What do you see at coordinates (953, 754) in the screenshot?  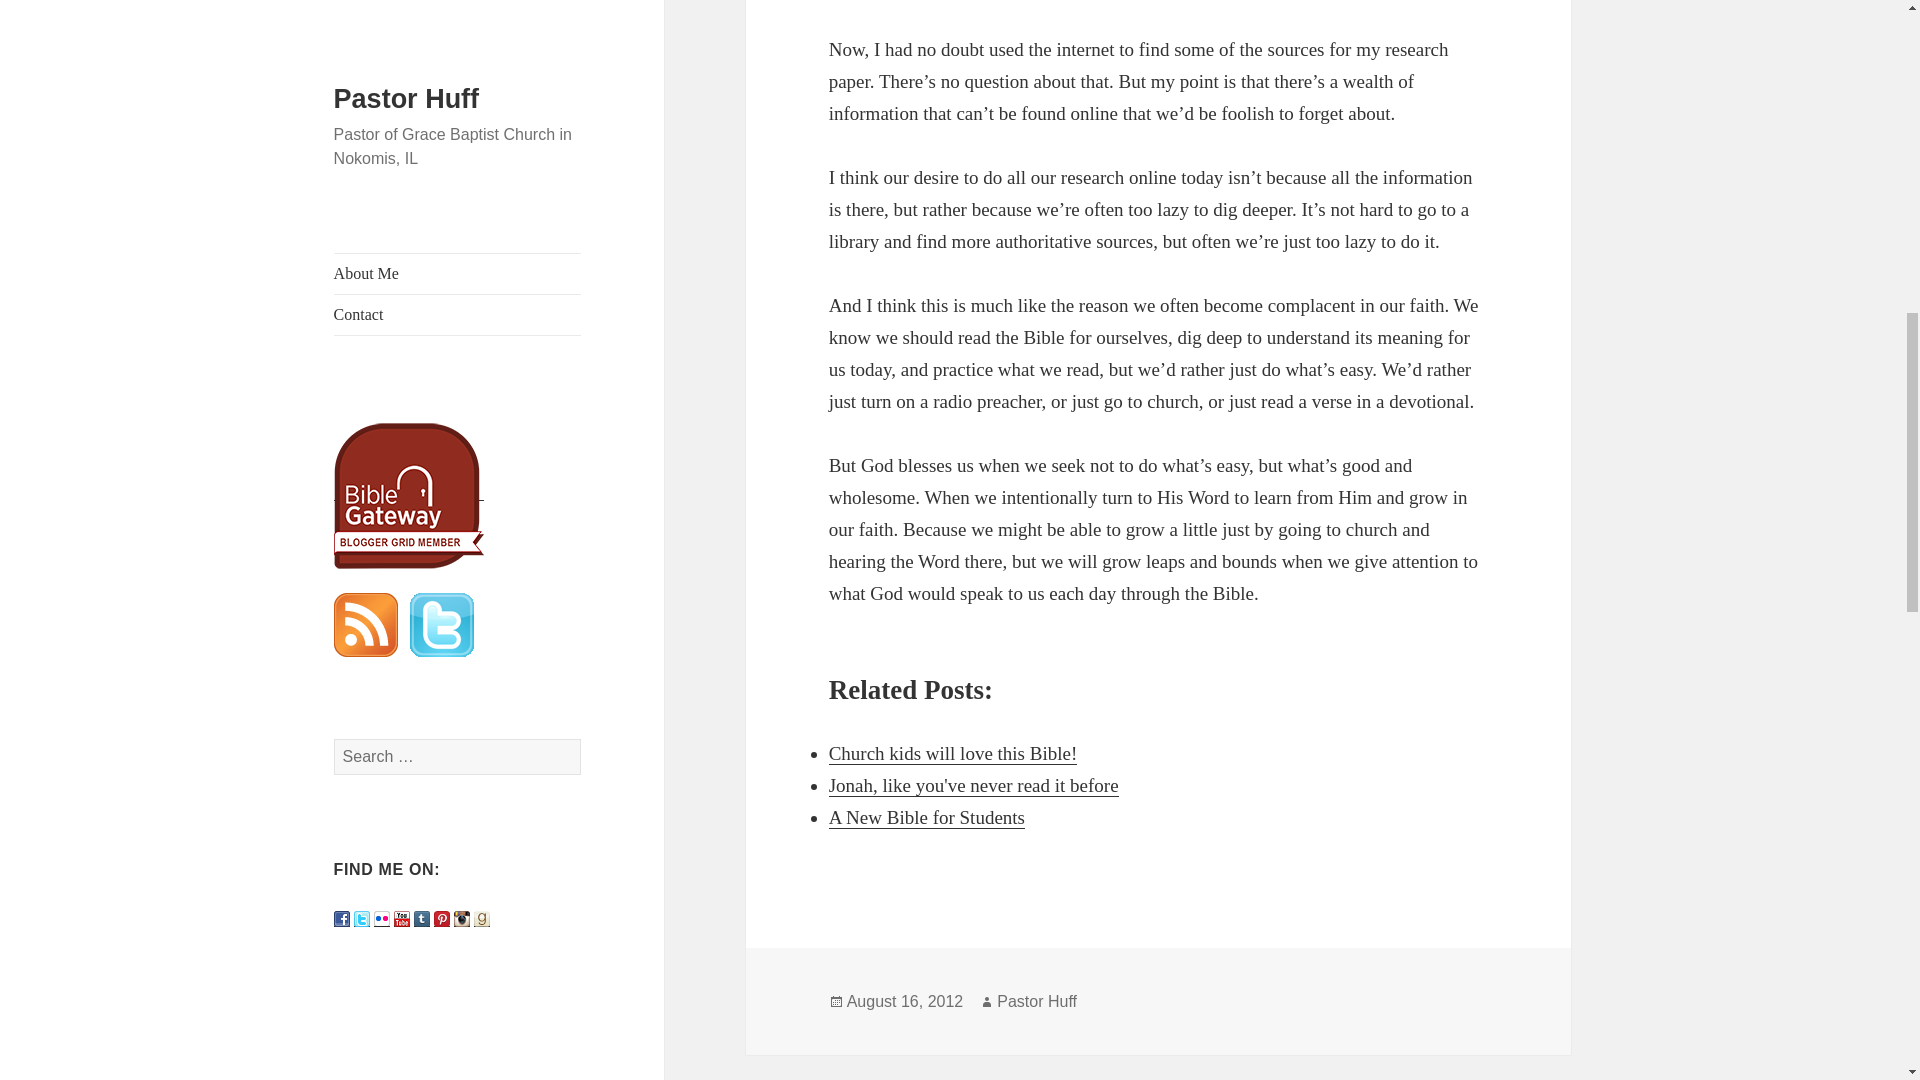 I see `Church kids will love this Bible!` at bounding box center [953, 754].